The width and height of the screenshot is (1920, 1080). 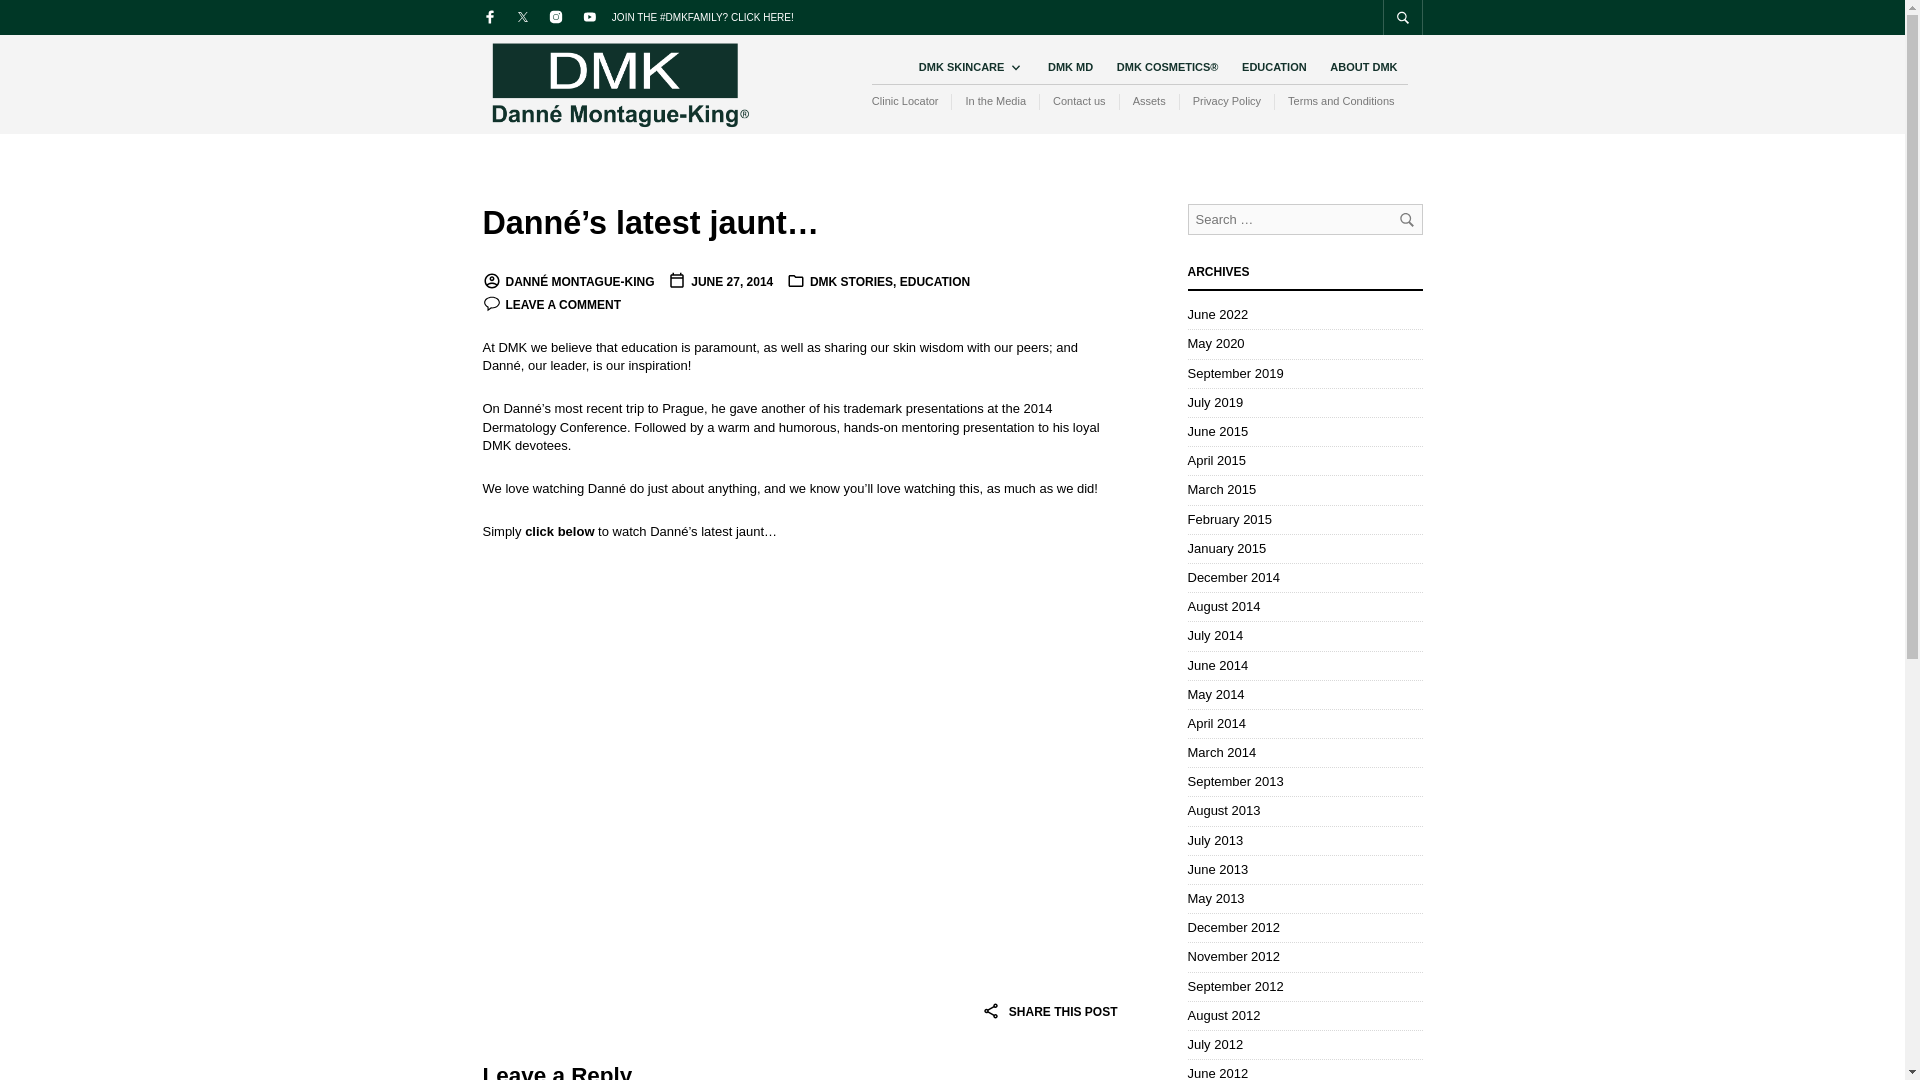 What do you see at coordinates (1405, 219) in the screenshot?
I see `Search` at bounding box center [1405, 219].